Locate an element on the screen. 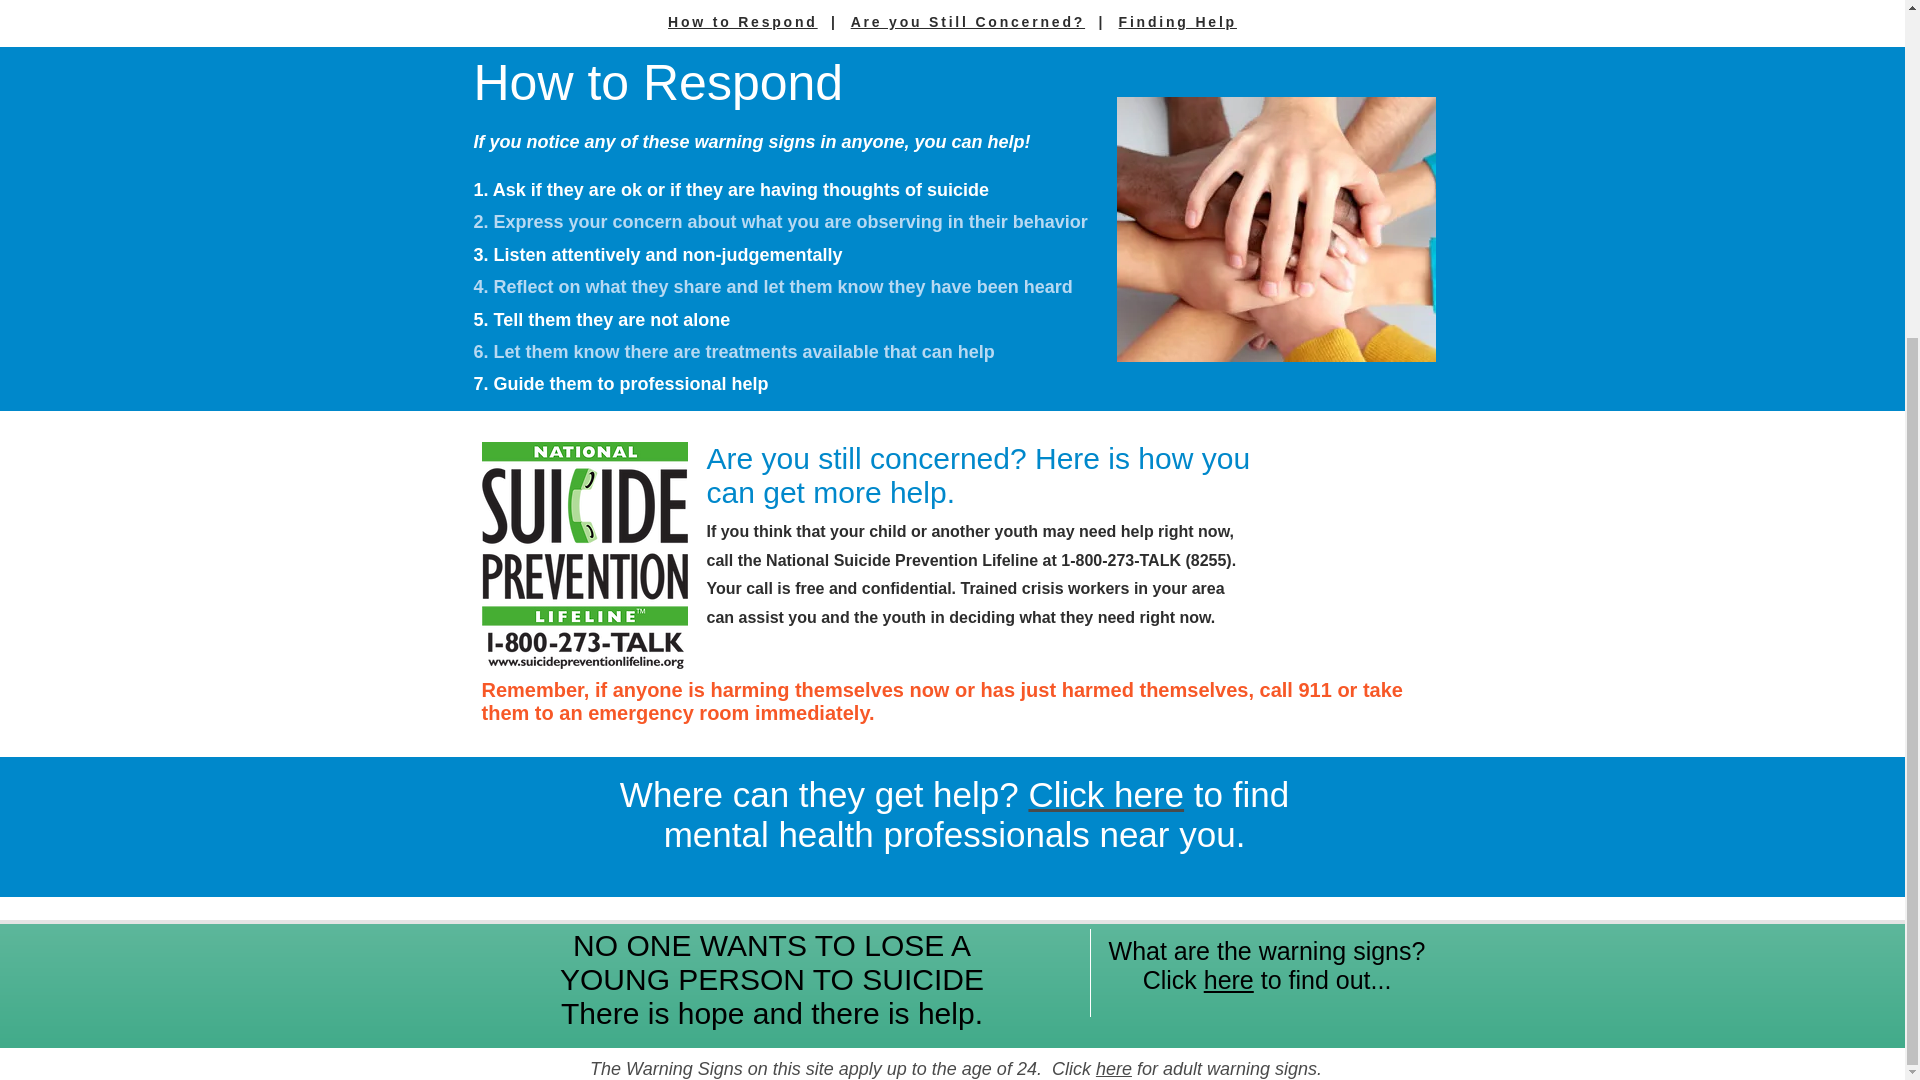 The height and width of the screenshot is (1080, 1920). Finding Help is located at coordinates (1178, 22).